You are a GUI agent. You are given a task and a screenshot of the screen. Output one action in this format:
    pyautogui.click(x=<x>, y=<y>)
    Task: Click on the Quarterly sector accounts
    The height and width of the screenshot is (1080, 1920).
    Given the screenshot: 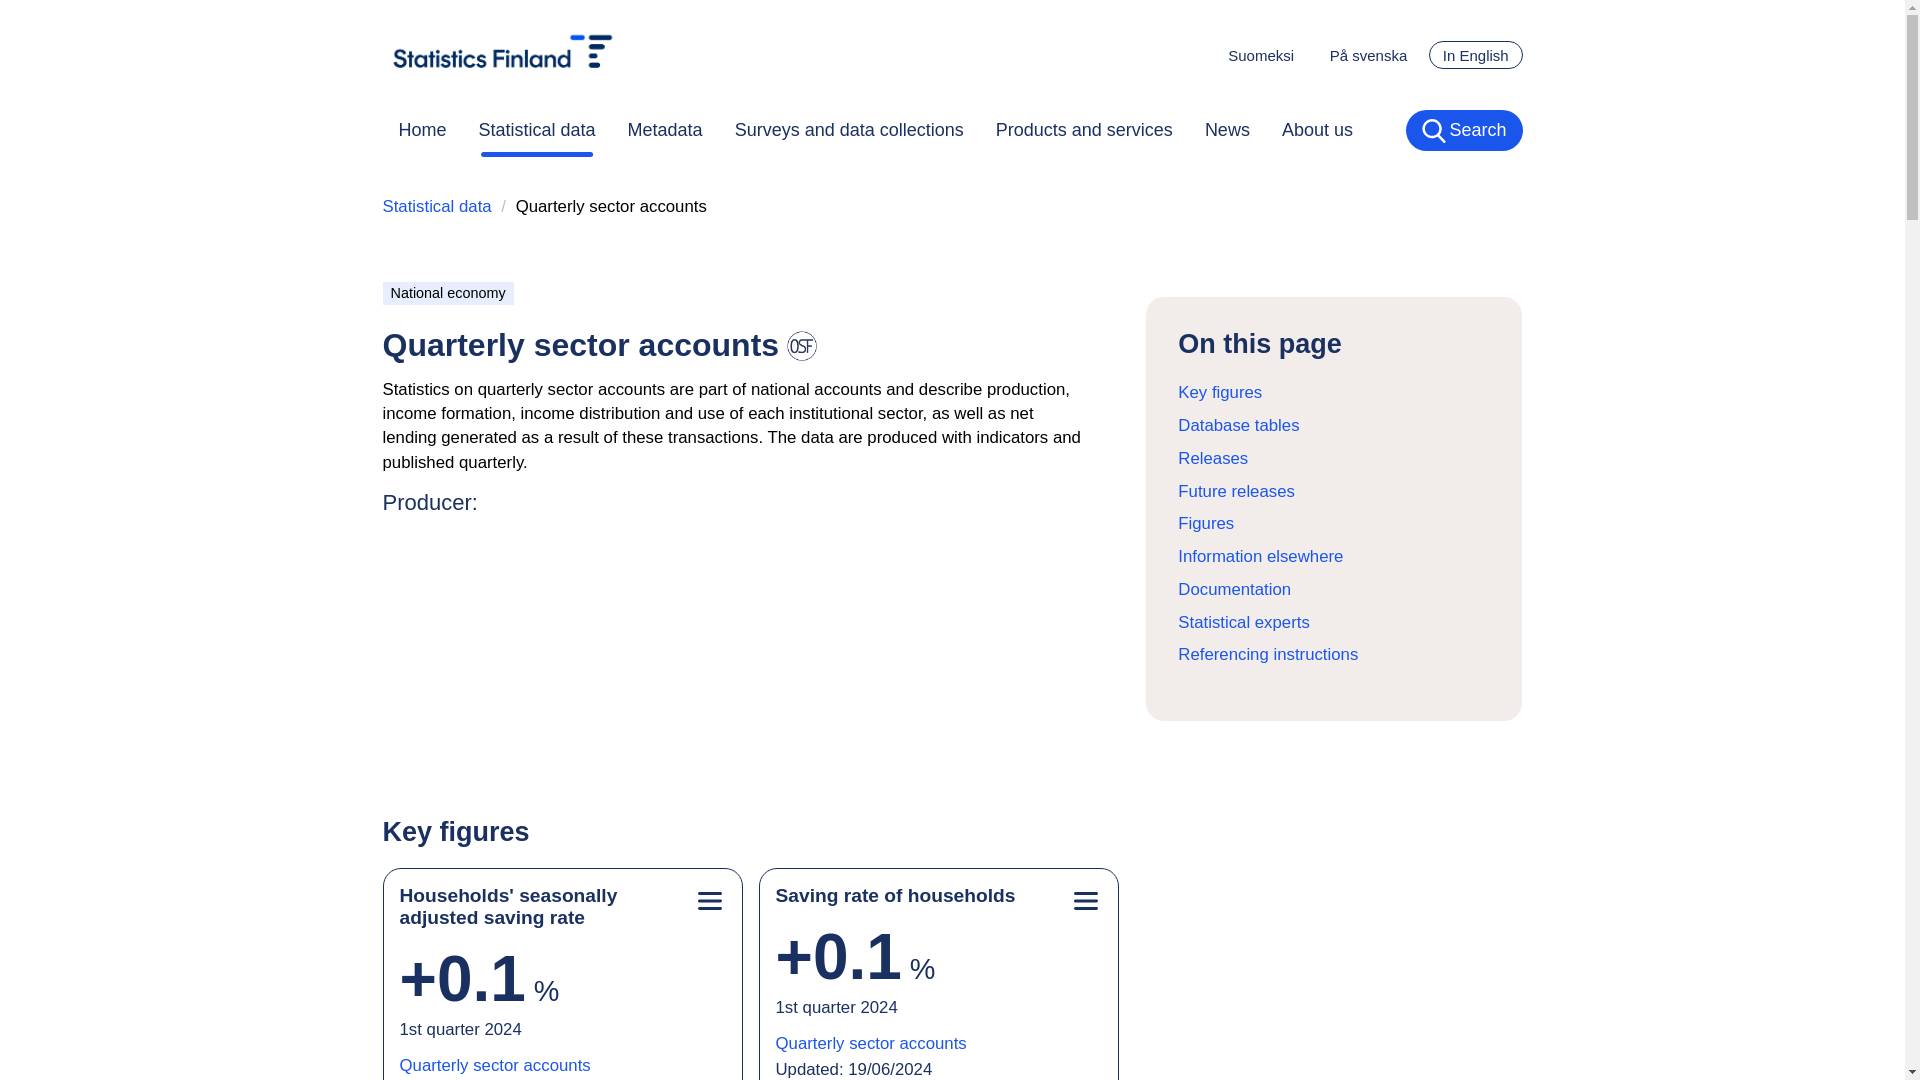 What is the action you would take?
    pyautogui.click(x=871, y=1046)
    